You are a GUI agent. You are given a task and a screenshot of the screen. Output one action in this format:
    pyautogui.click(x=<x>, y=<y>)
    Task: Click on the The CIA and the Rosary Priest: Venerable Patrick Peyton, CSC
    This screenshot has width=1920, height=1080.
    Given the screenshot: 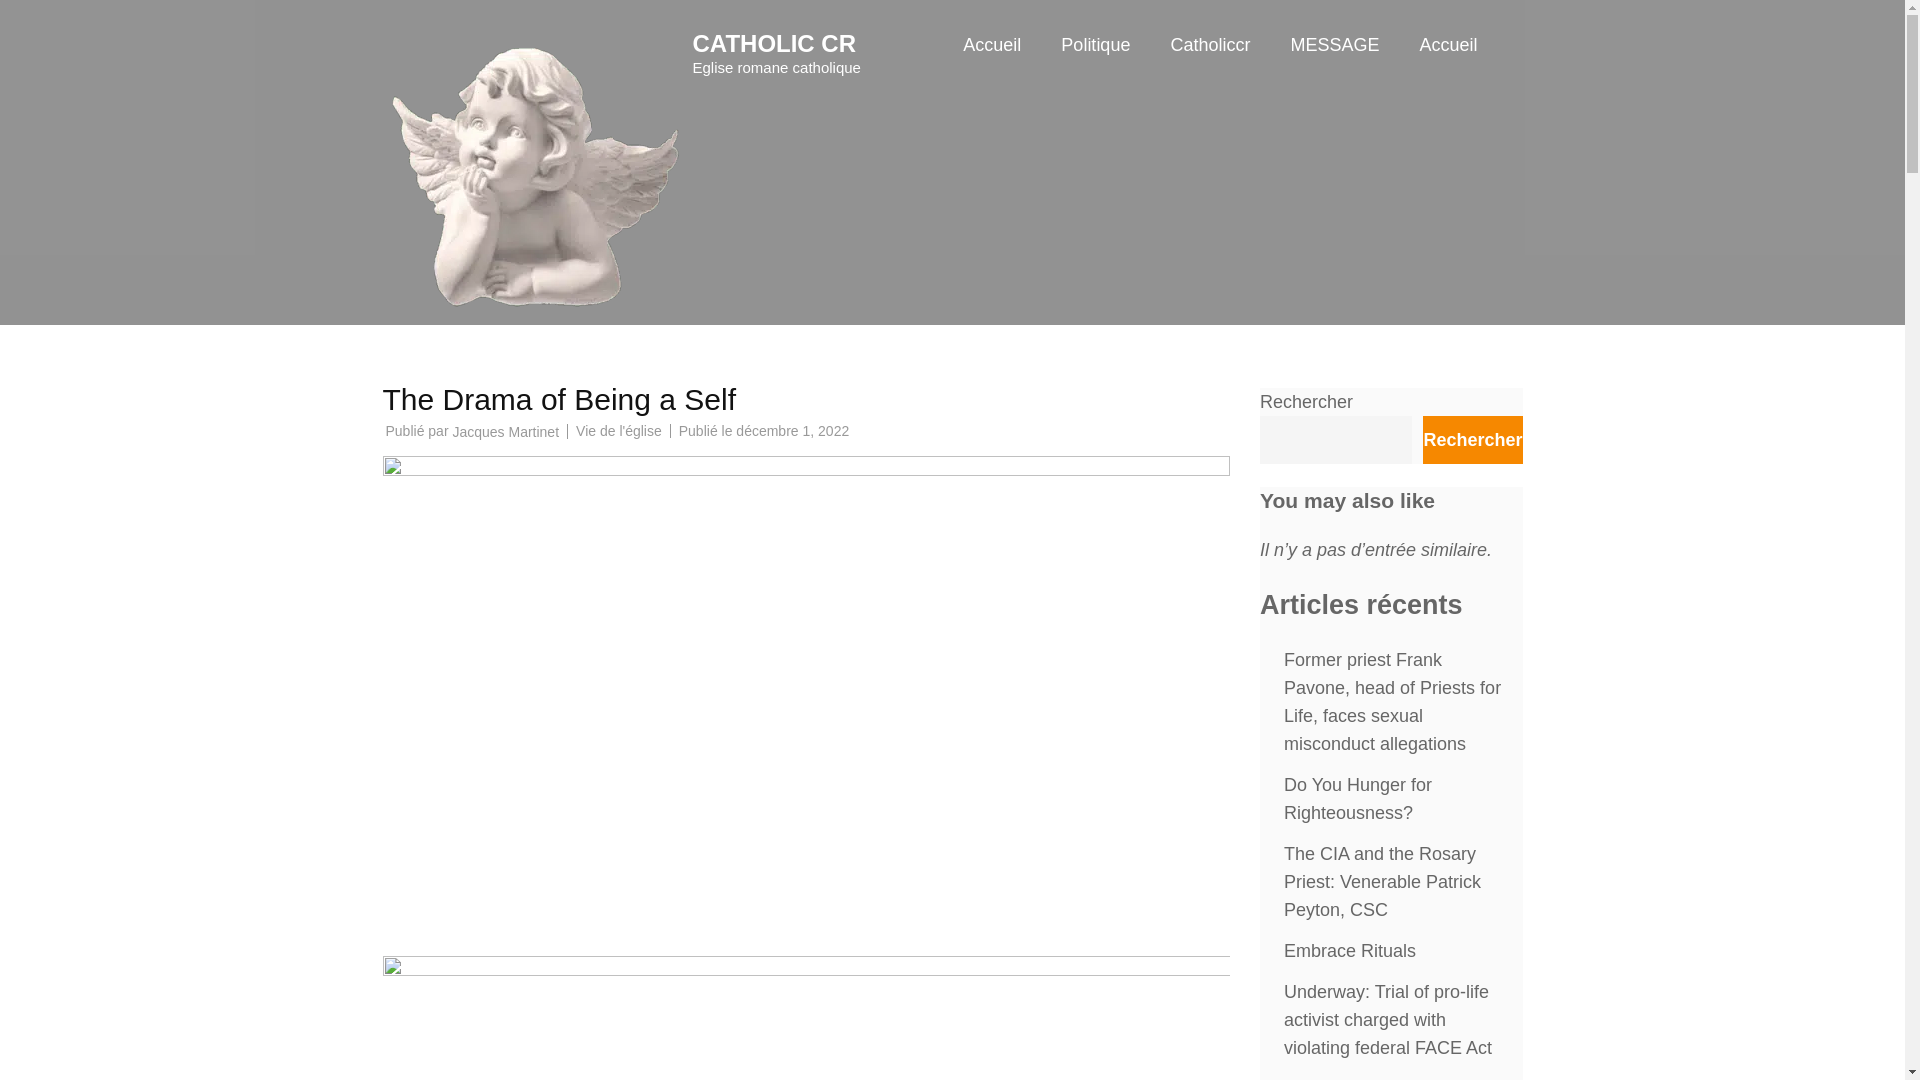 What is the action you would take?
    pyautogui.click(x=1382, y=882)
    